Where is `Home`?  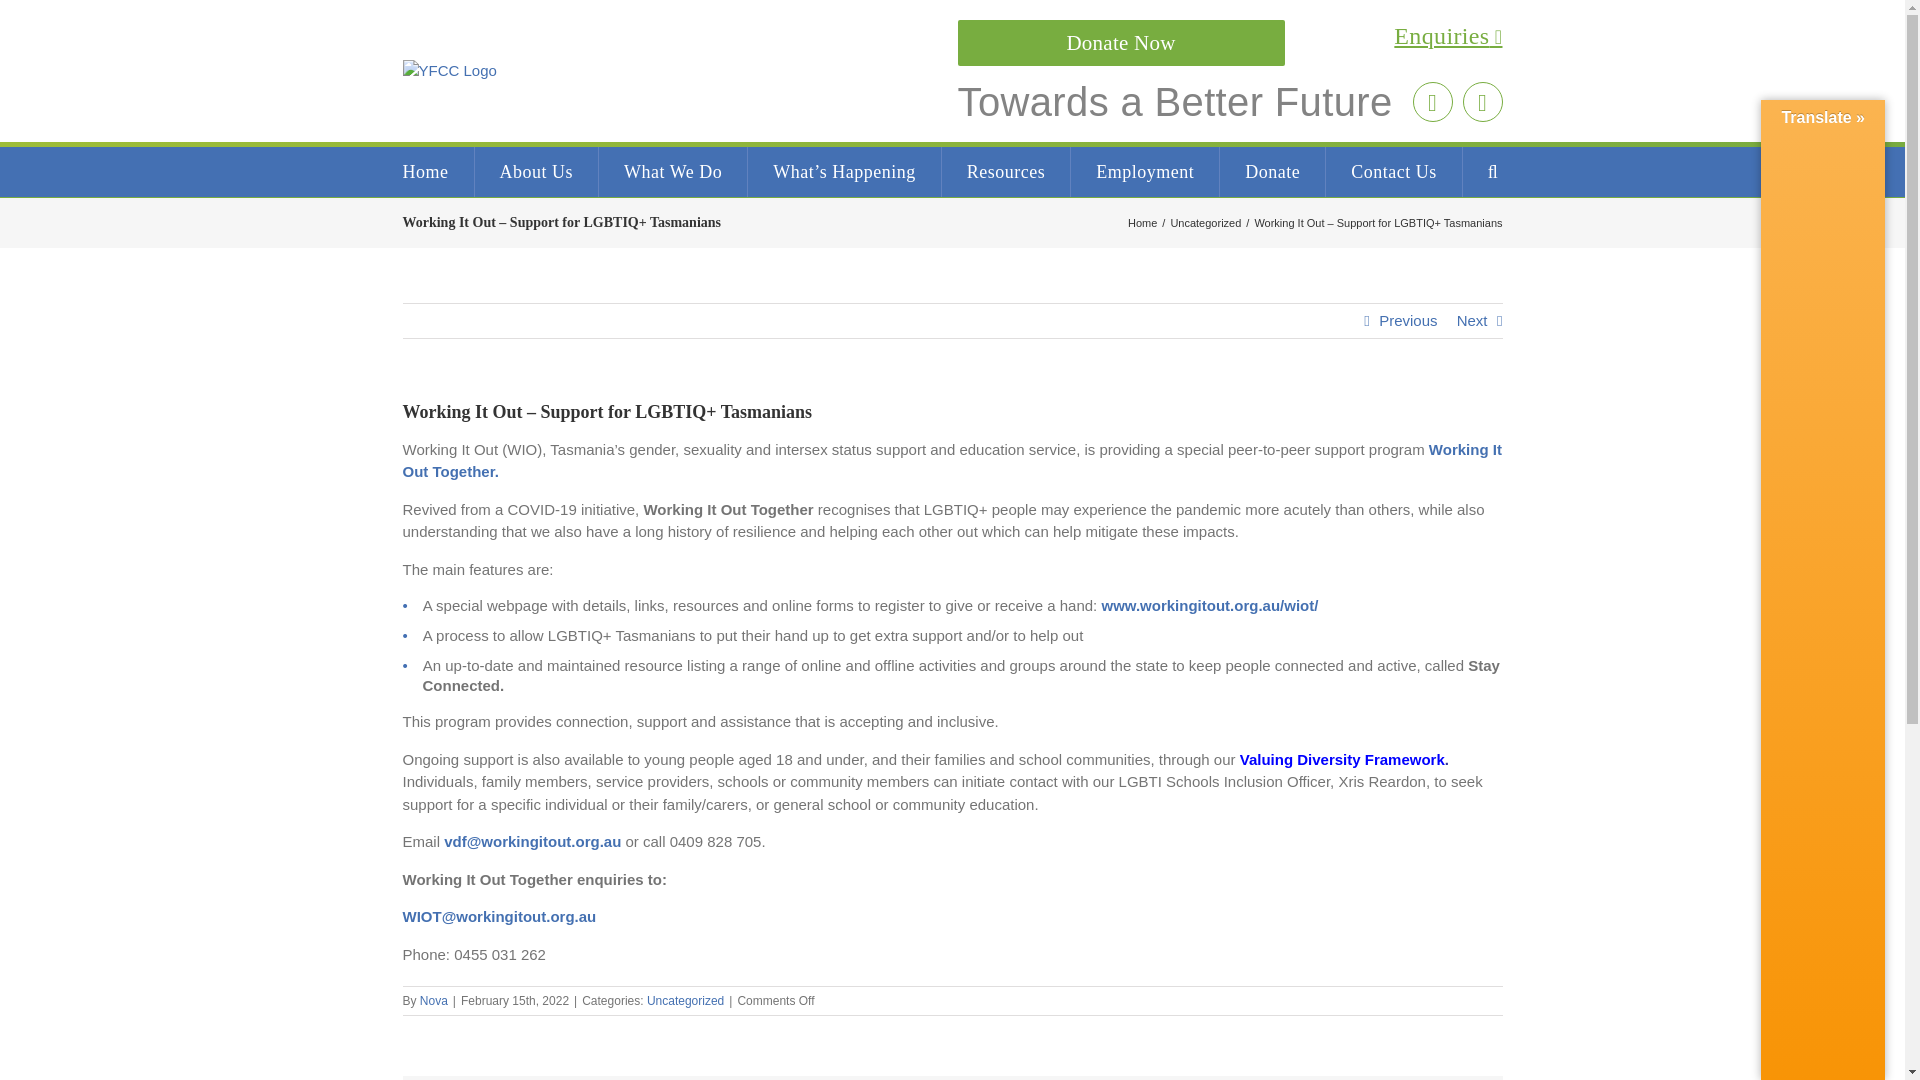
Home is located at coordinates (1142, 222).